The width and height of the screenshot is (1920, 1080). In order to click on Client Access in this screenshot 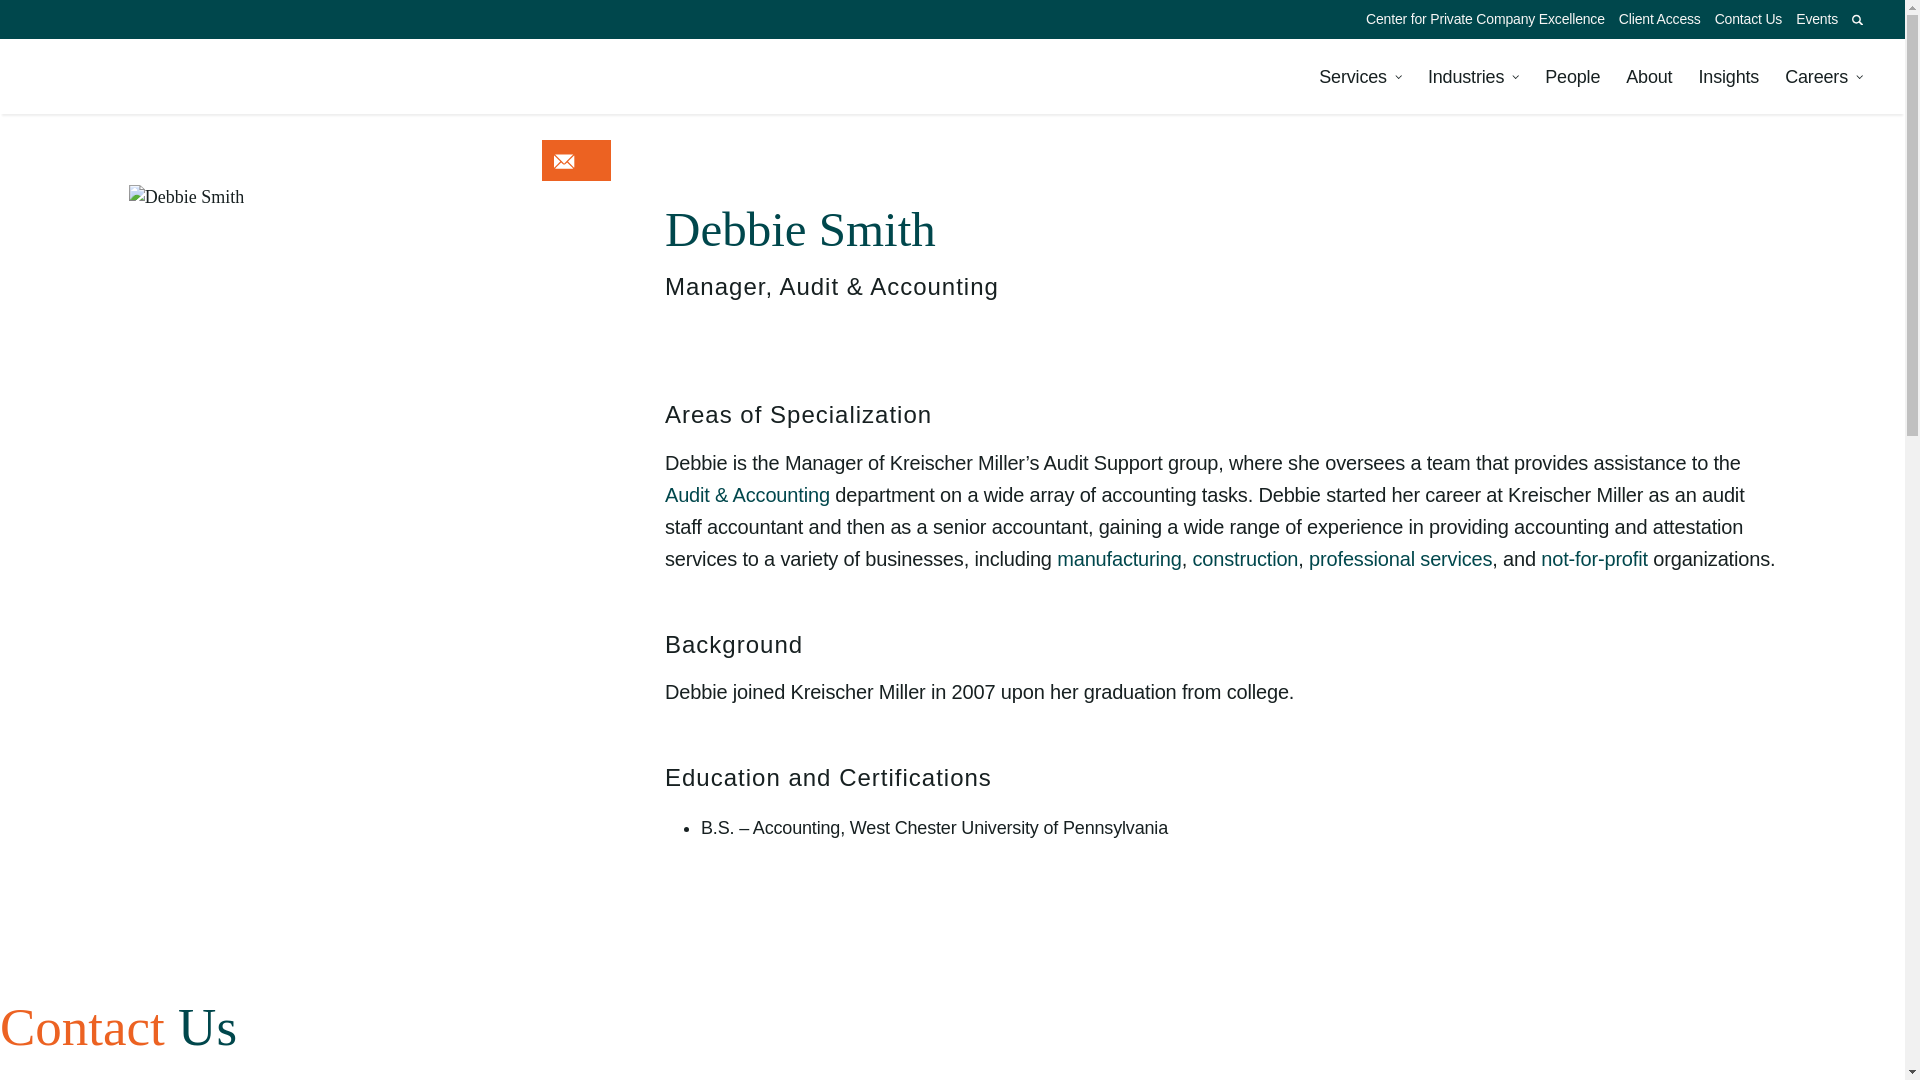, I will do `click(1660, 19)`.